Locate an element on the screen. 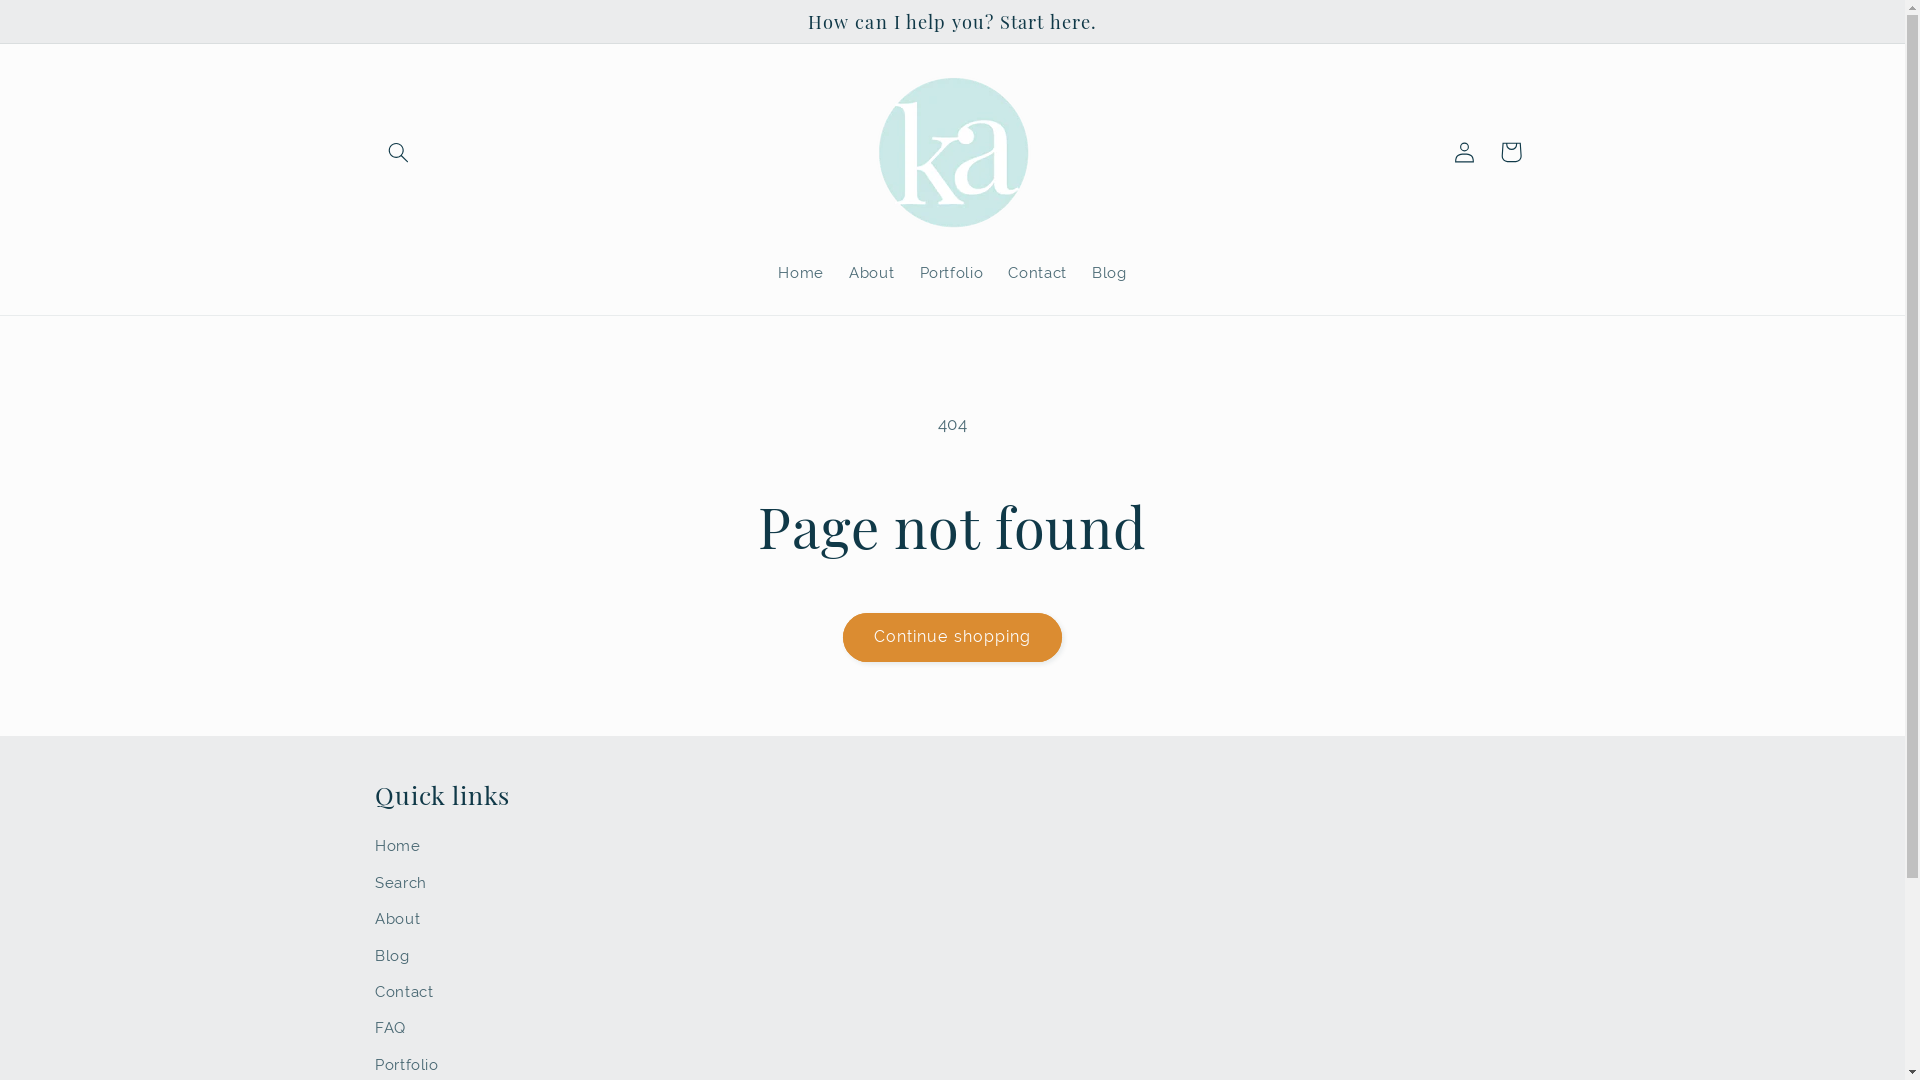  Contact is located at coordinates (404, 992).